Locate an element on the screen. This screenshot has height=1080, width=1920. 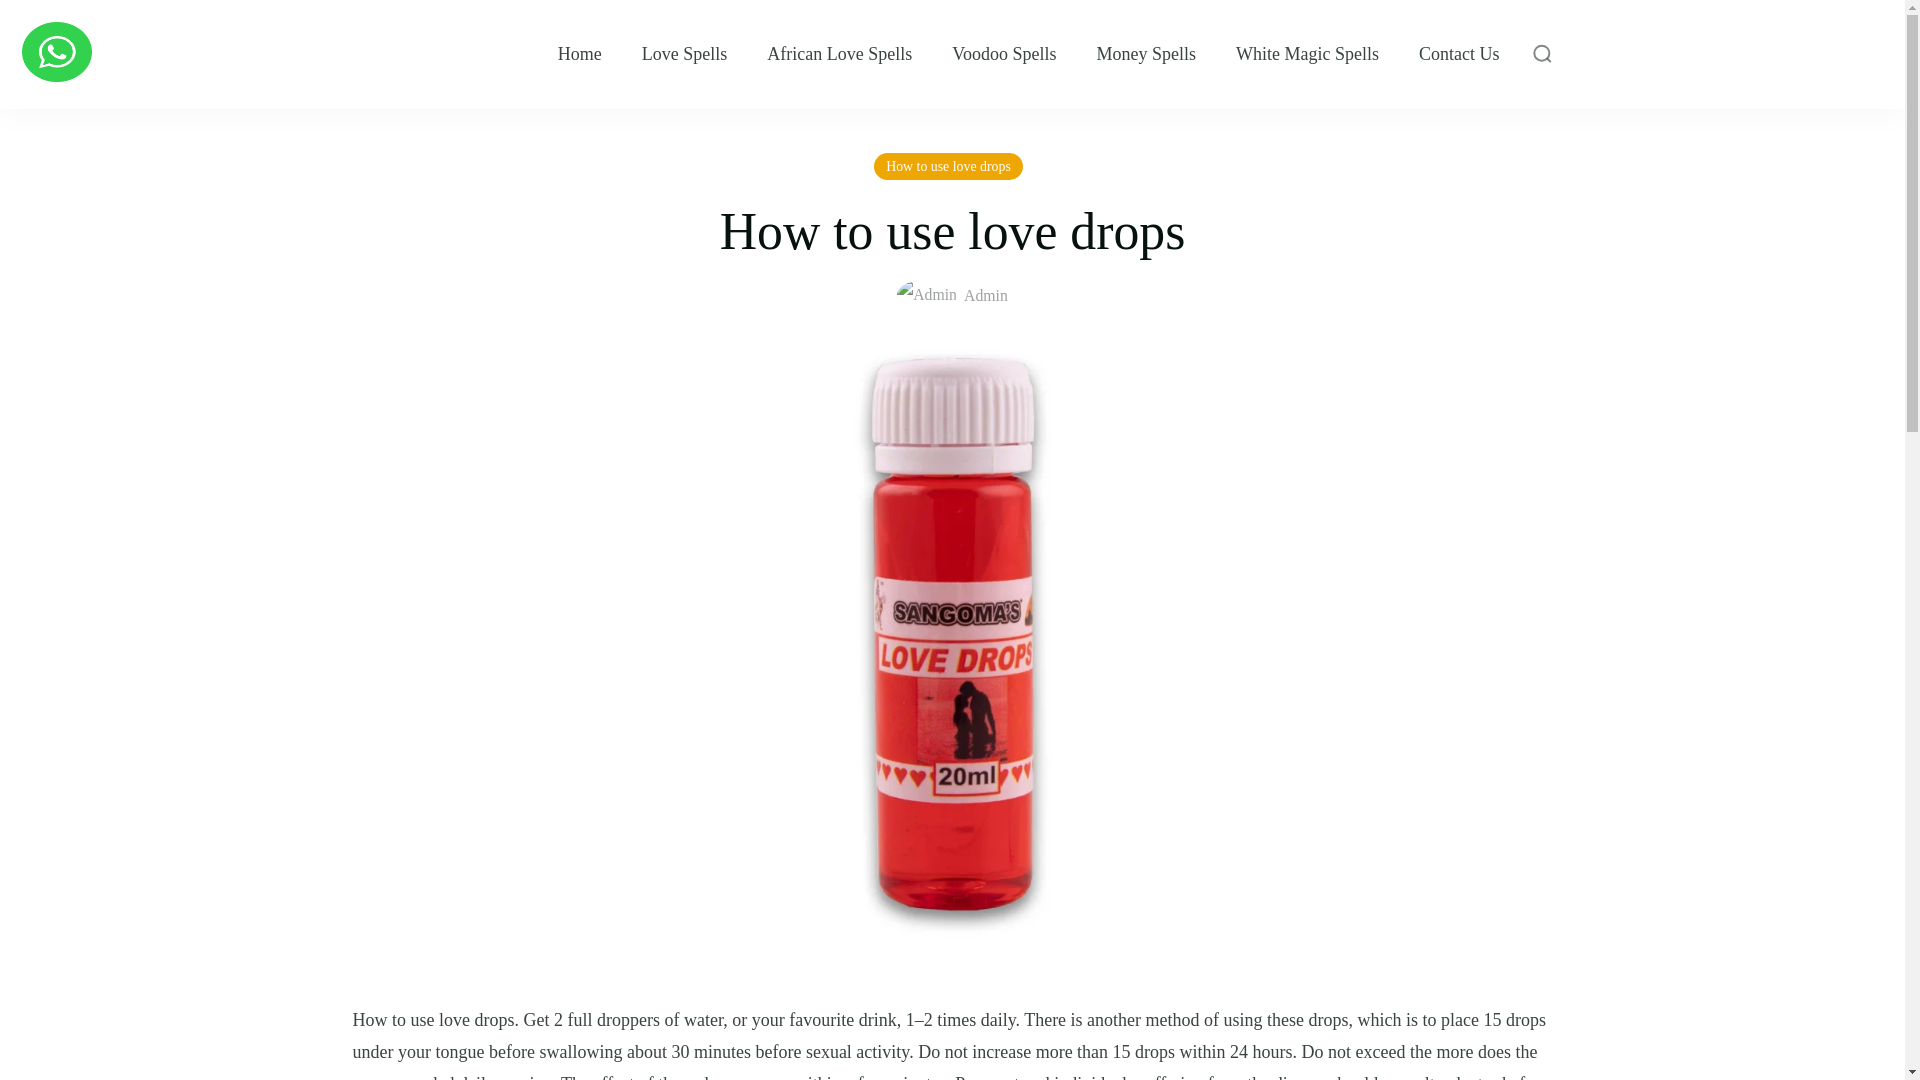
Home is located at coordinates (580, 54).